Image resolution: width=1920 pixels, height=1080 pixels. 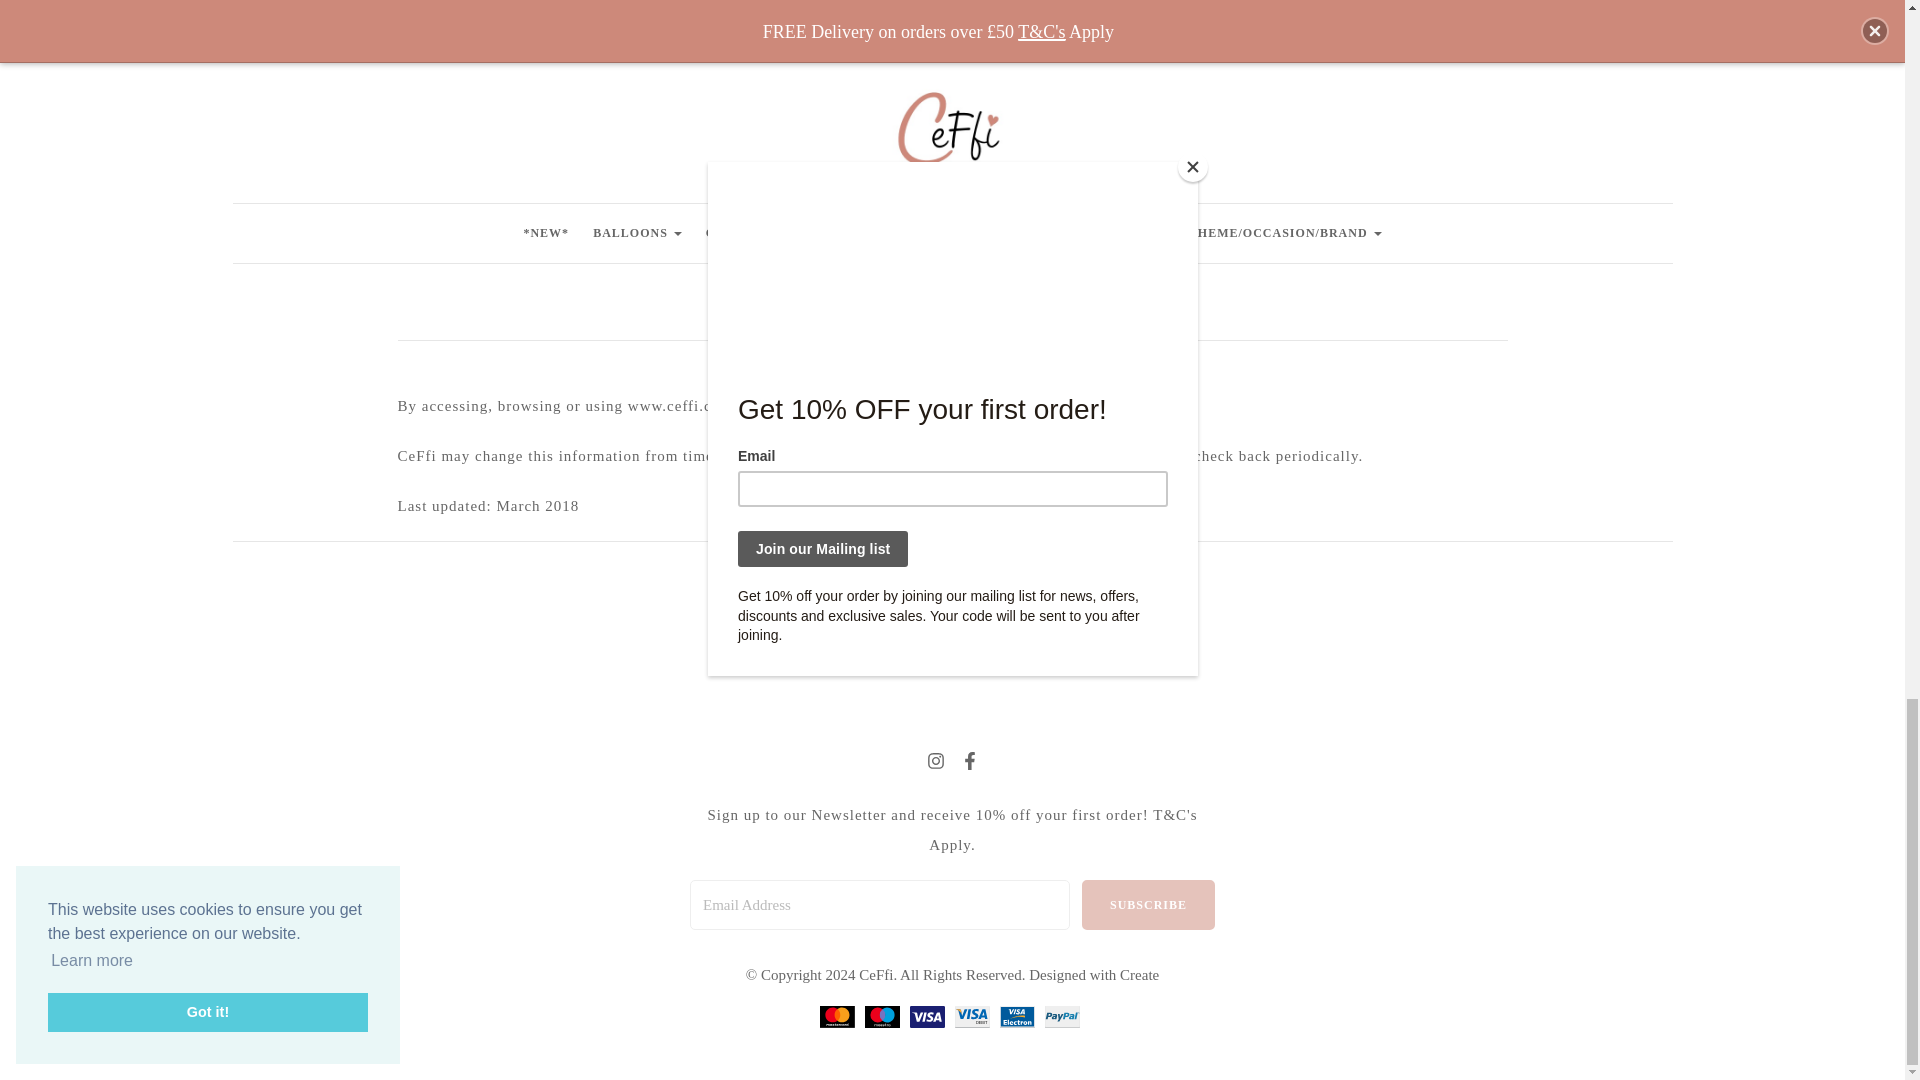 What do you see at coordinates (934, 763) in the screenshot?
I see `instagram` at bounding box center [934, 763].